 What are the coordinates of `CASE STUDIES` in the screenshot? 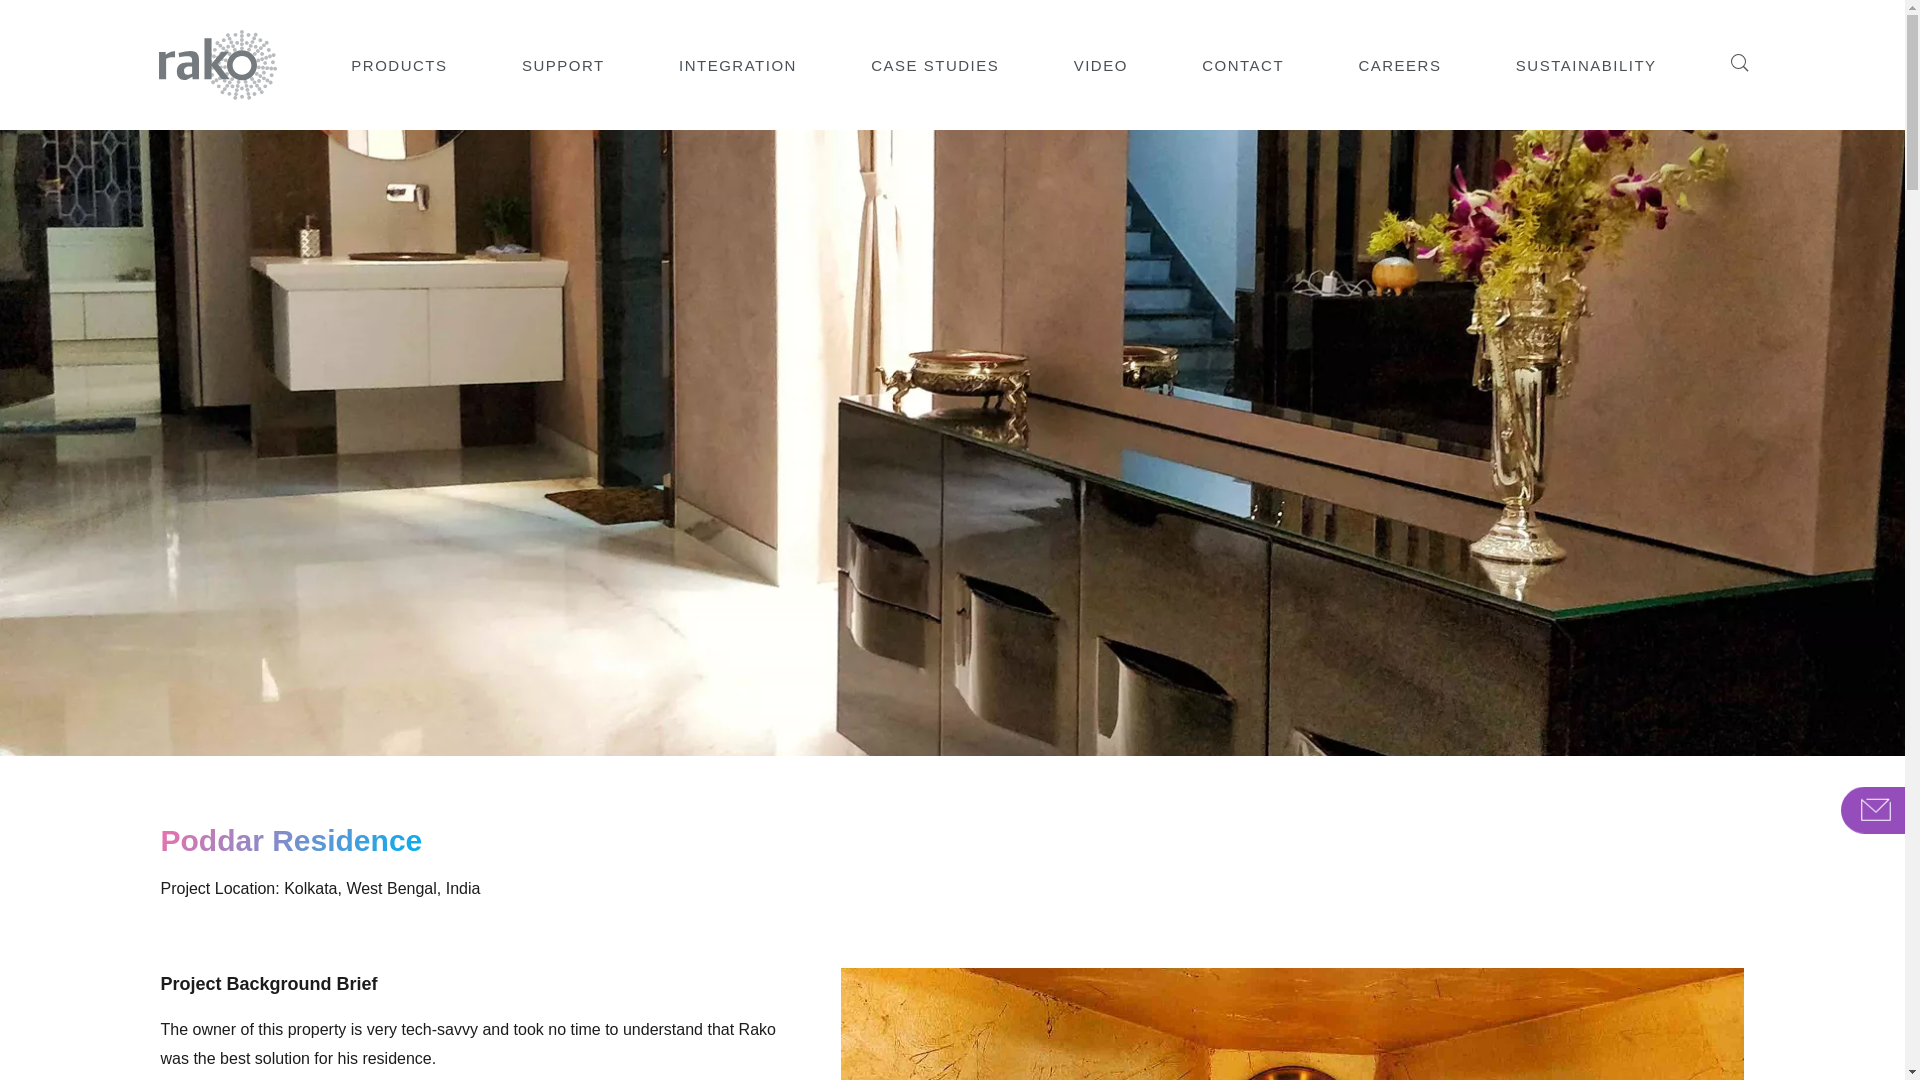 It's located at (934, 64).